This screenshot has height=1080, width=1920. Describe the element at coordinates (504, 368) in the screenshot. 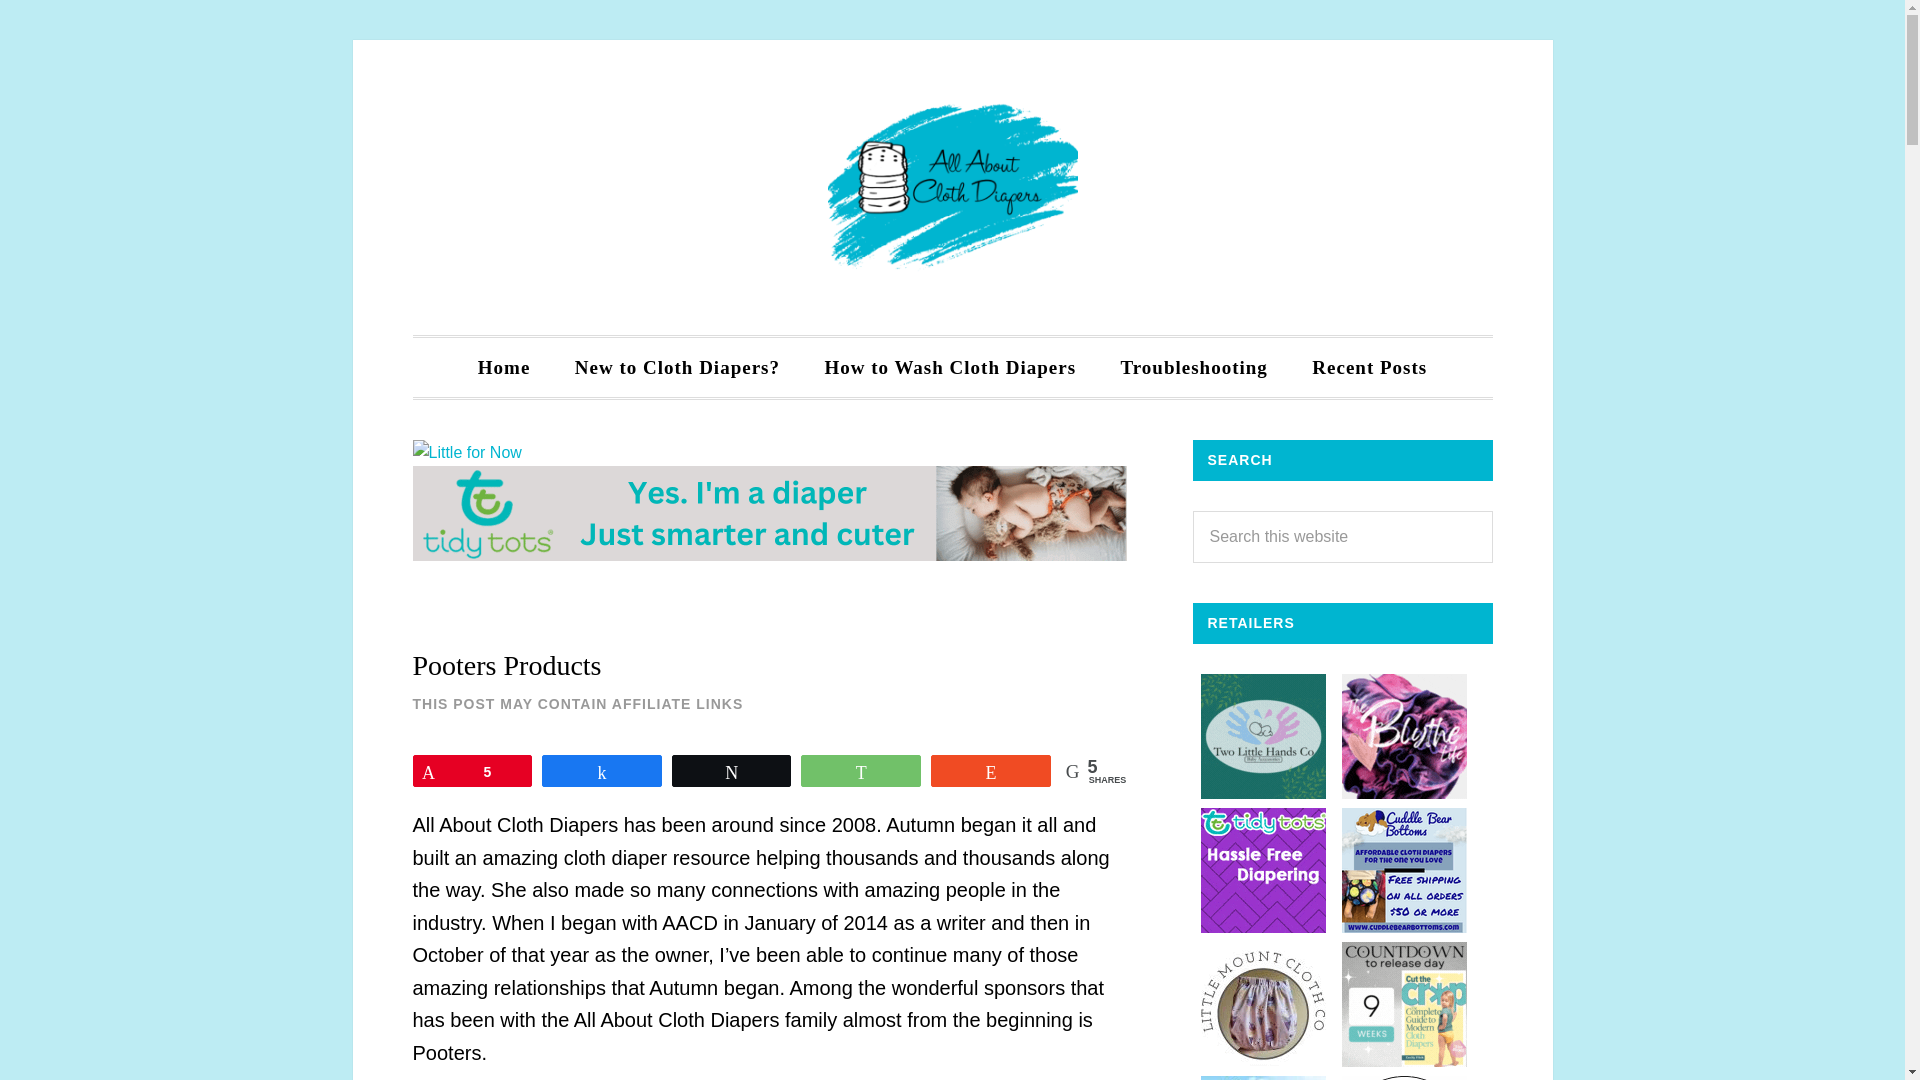

I see `Home` at that location.